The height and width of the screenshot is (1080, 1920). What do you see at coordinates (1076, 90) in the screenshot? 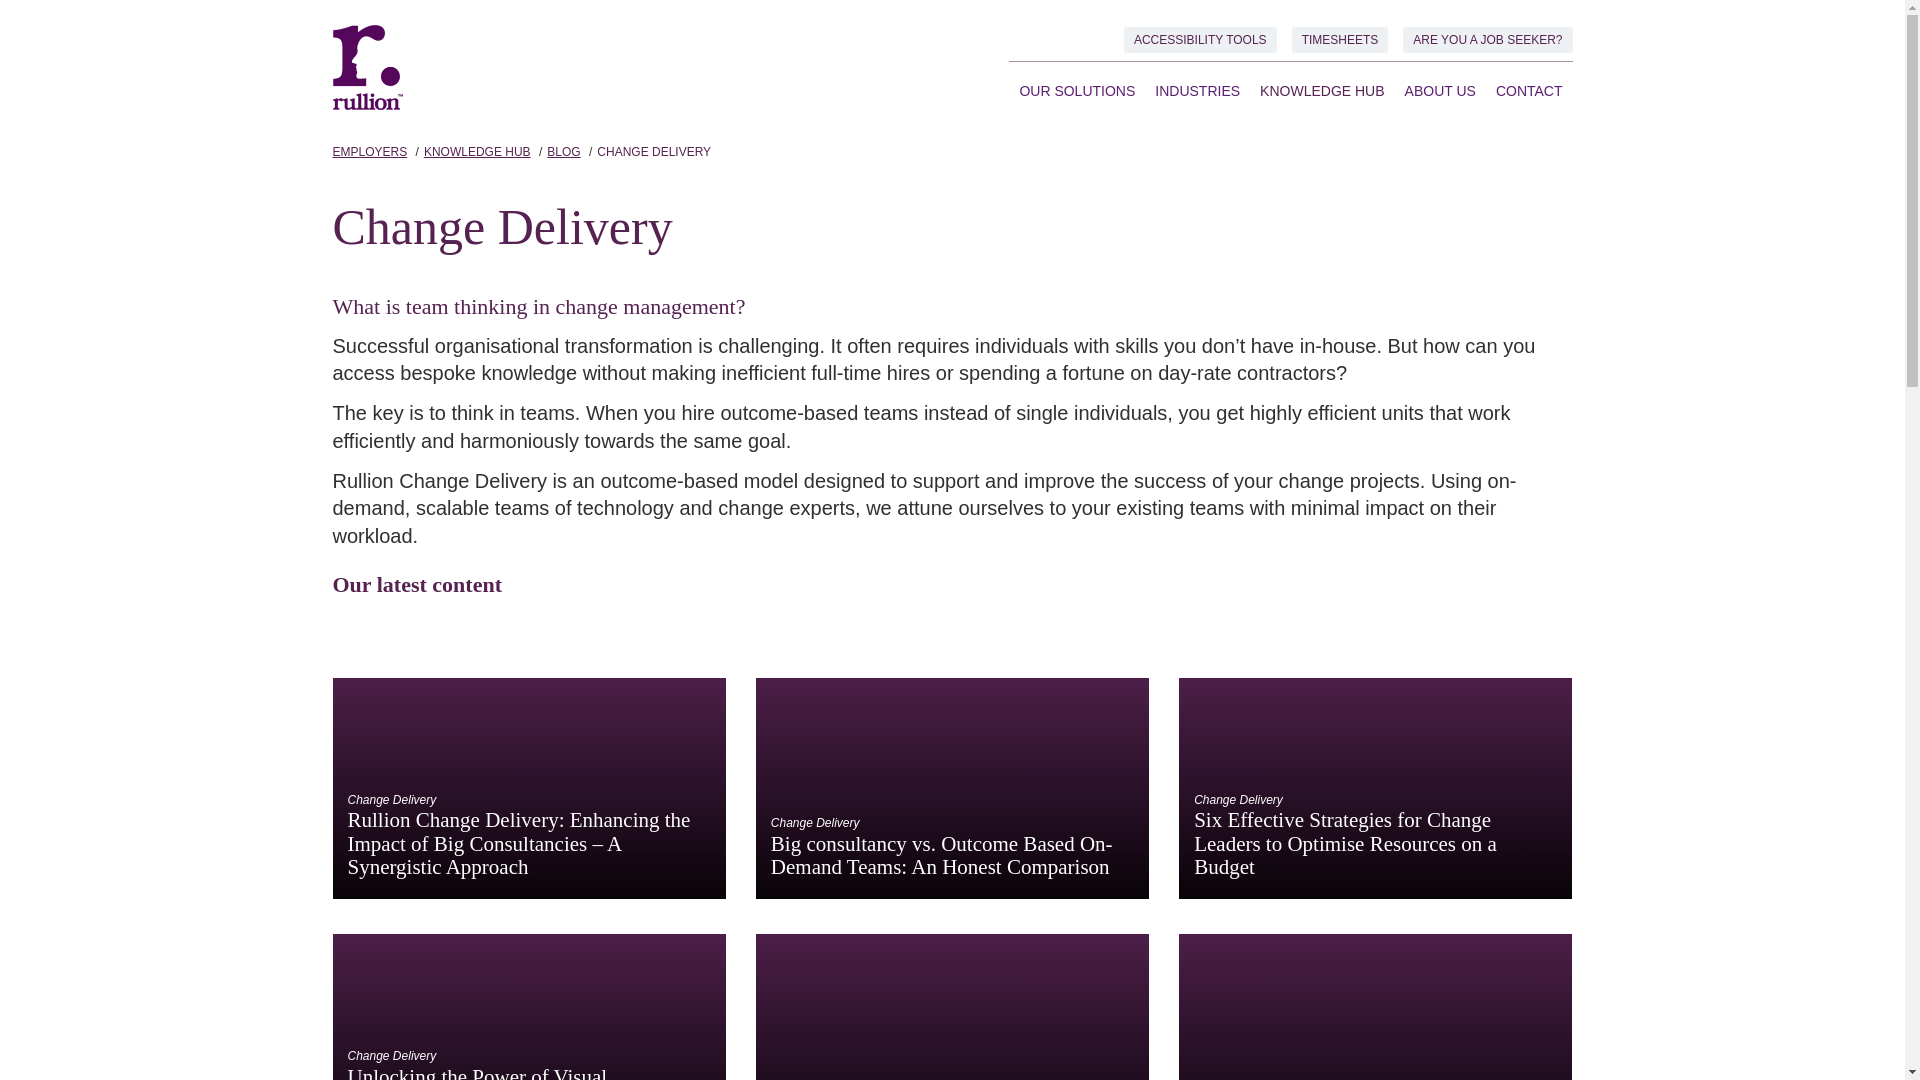
I see `OUR SOLUTIONS` at bounding box center [1076, 90].